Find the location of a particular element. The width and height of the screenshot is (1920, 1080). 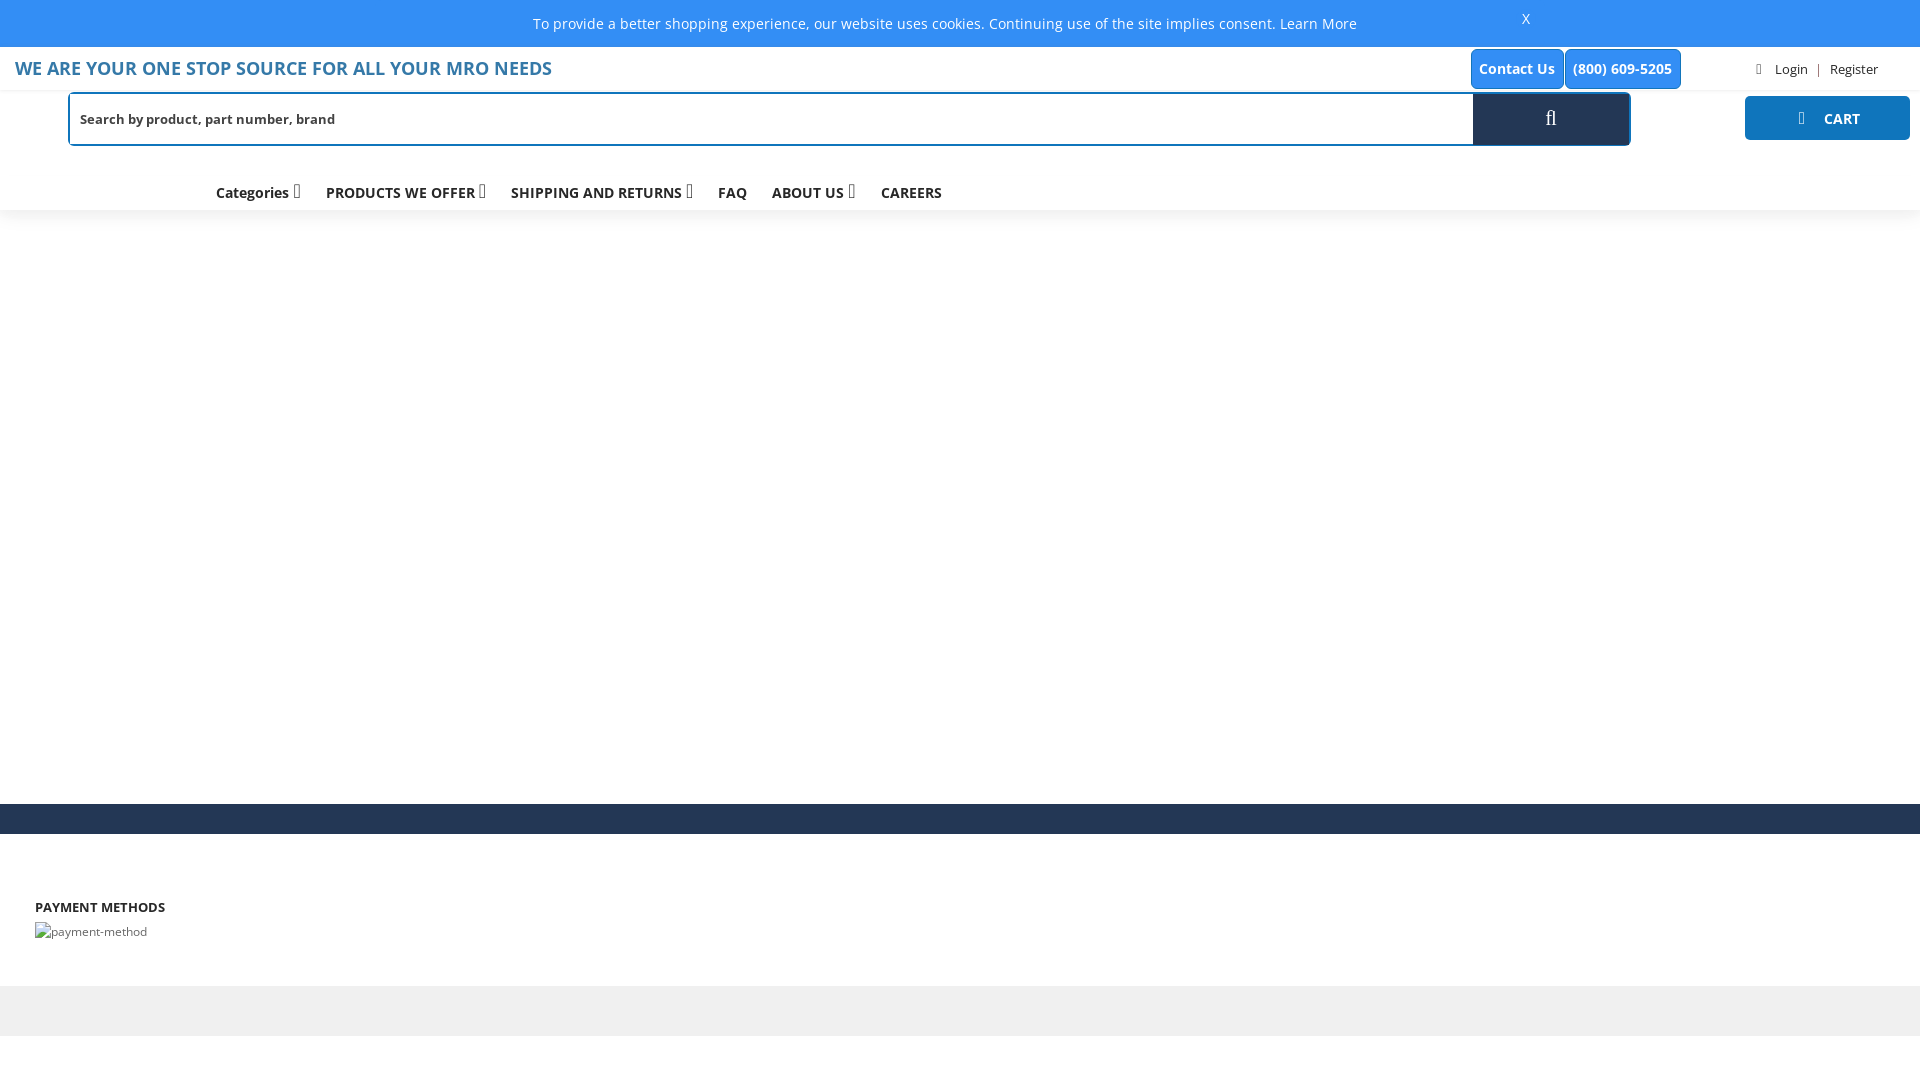

Contact Us is located at coordinates (1518, 69).